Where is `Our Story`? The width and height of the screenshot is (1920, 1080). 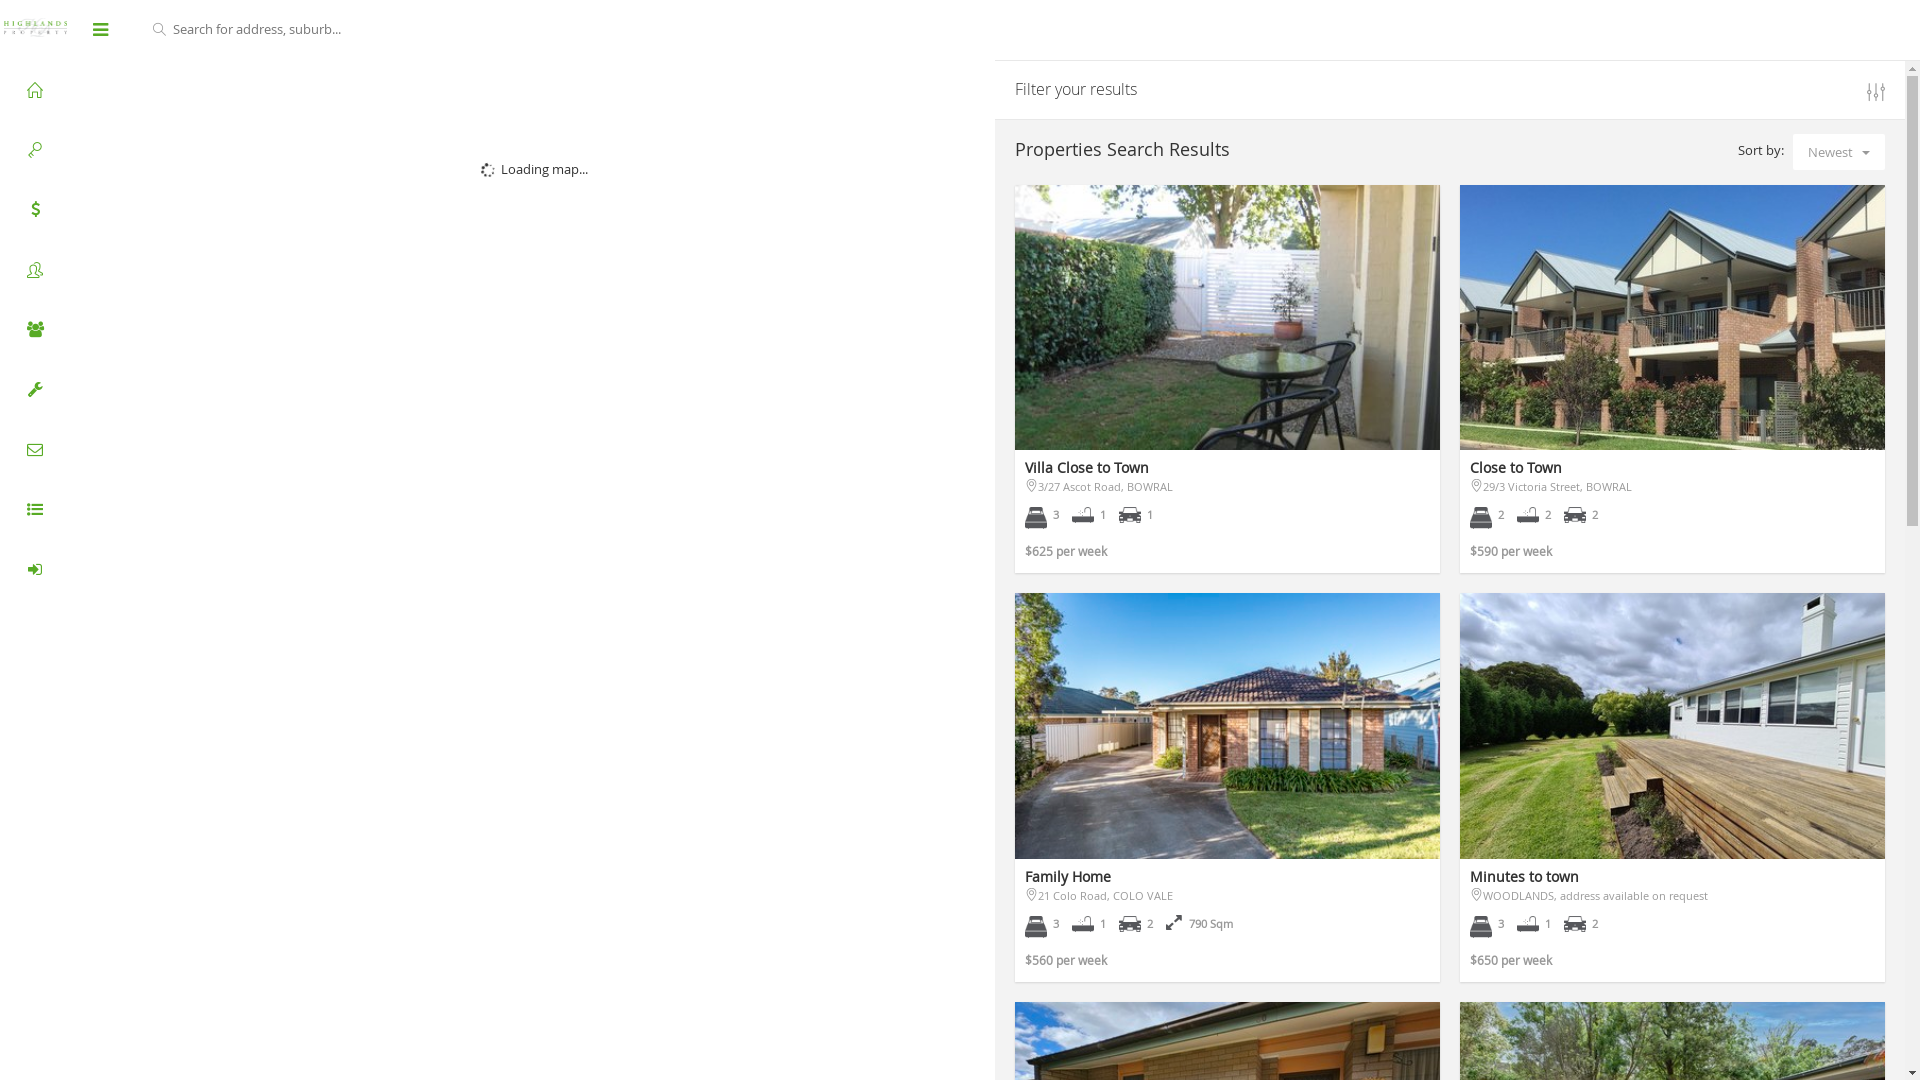 Our Story is located at coordinates (35, 270).